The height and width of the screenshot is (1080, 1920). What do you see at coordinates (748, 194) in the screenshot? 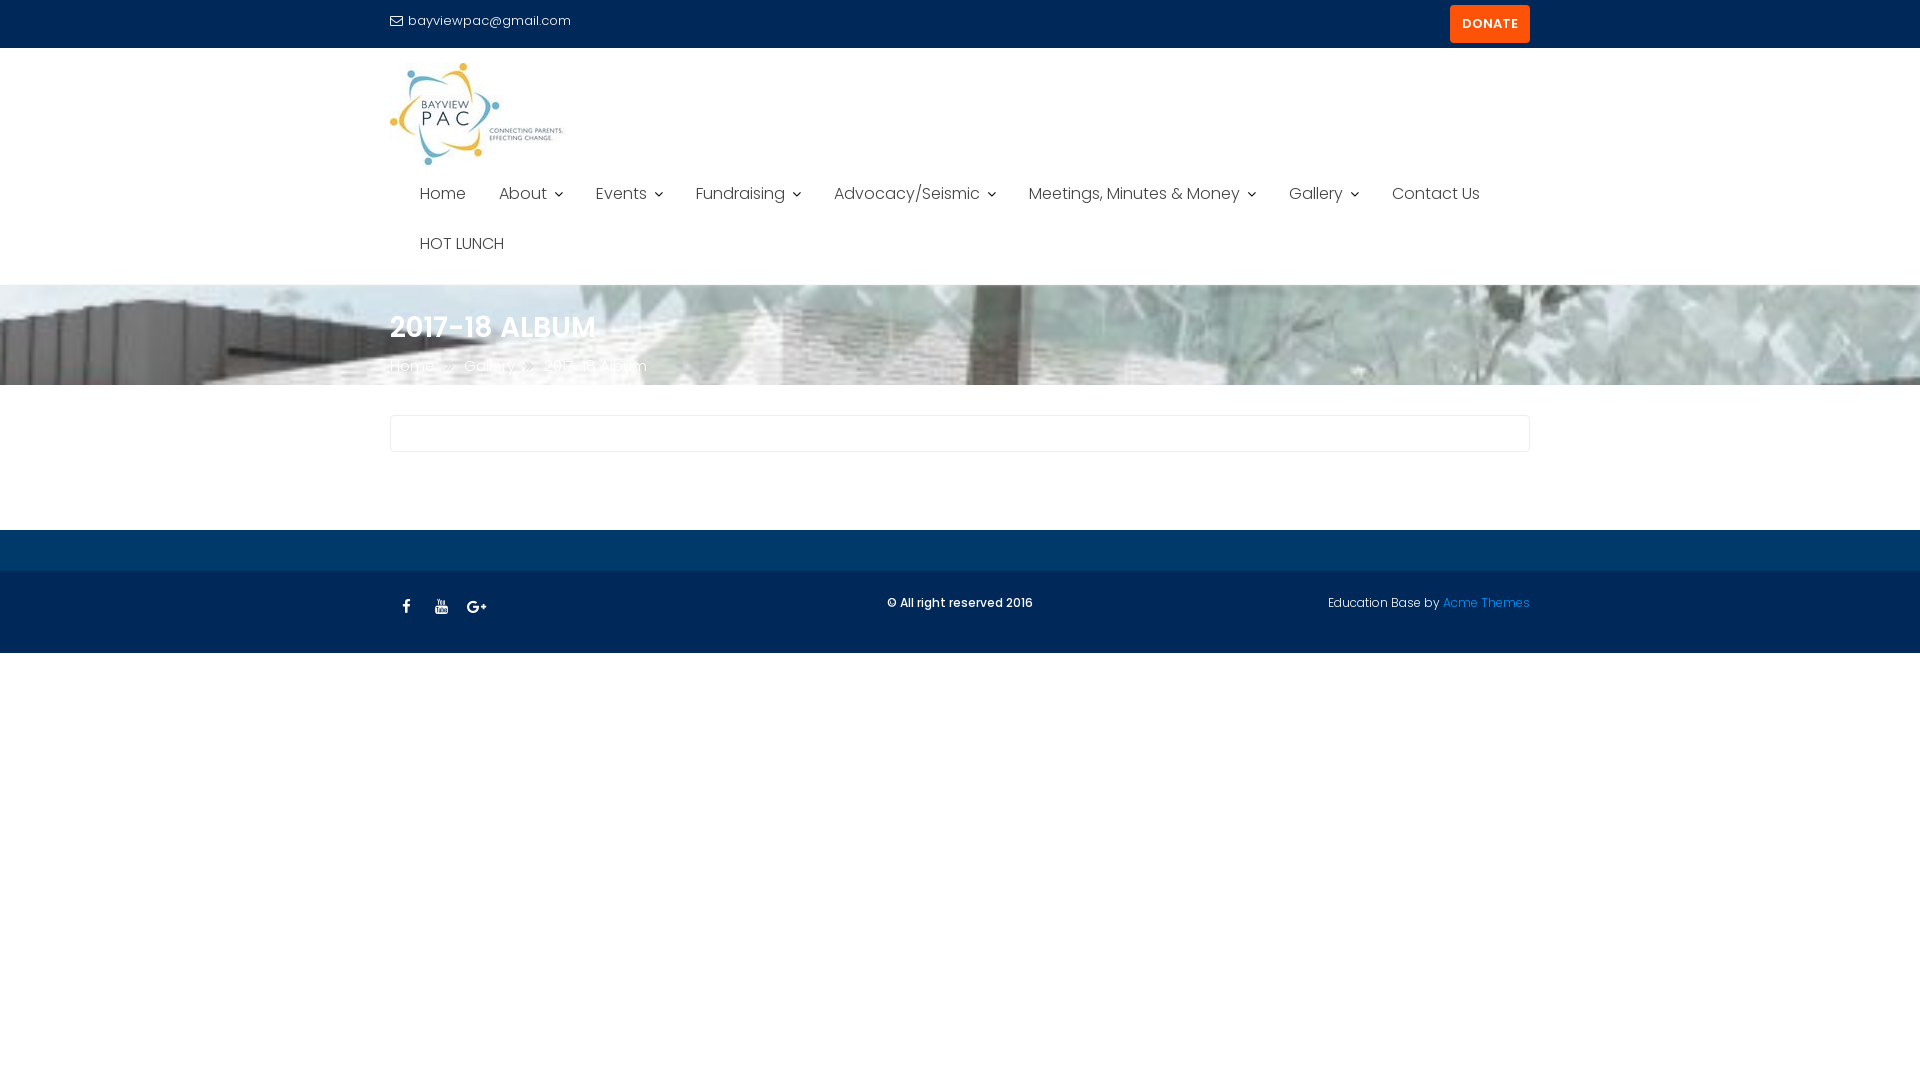
I see `Fundraising` at bounding box center [748, 194].